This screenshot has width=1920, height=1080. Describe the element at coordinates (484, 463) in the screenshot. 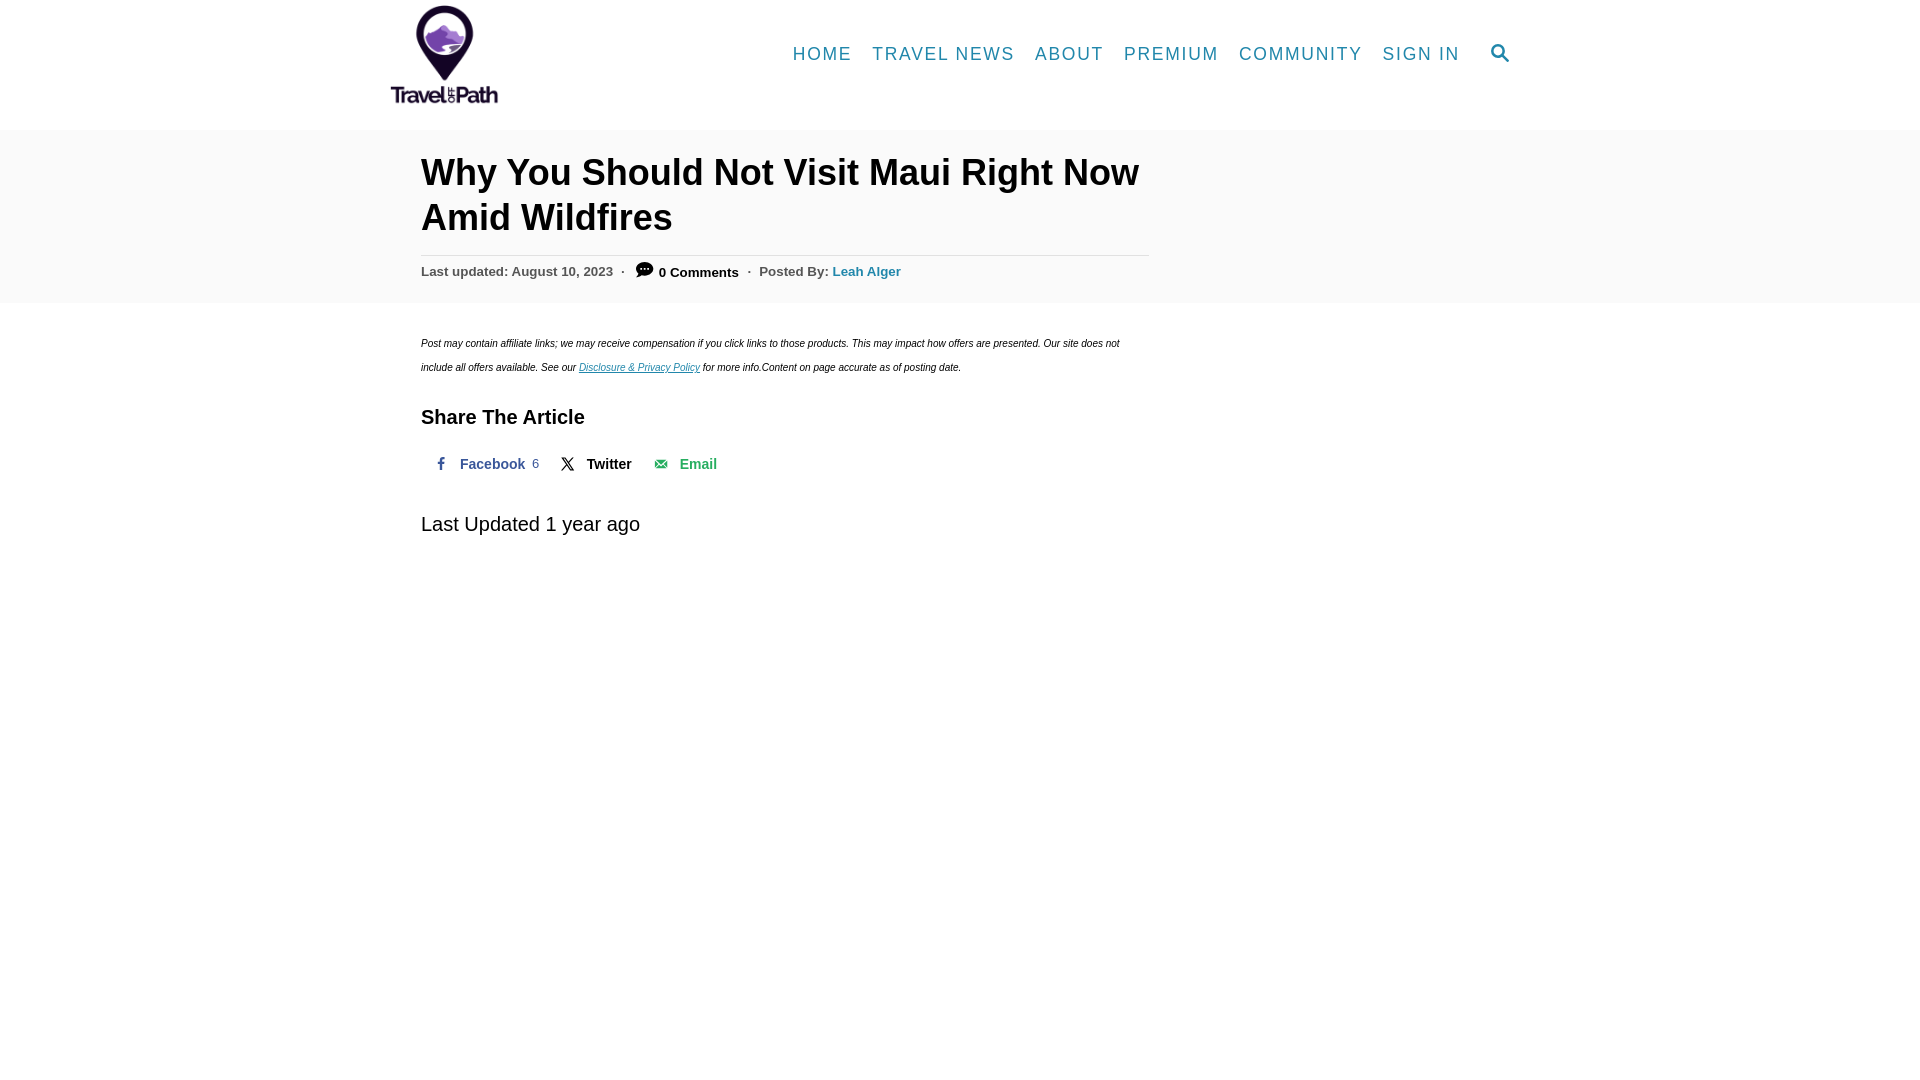

I see `Leah Alger` at that location.